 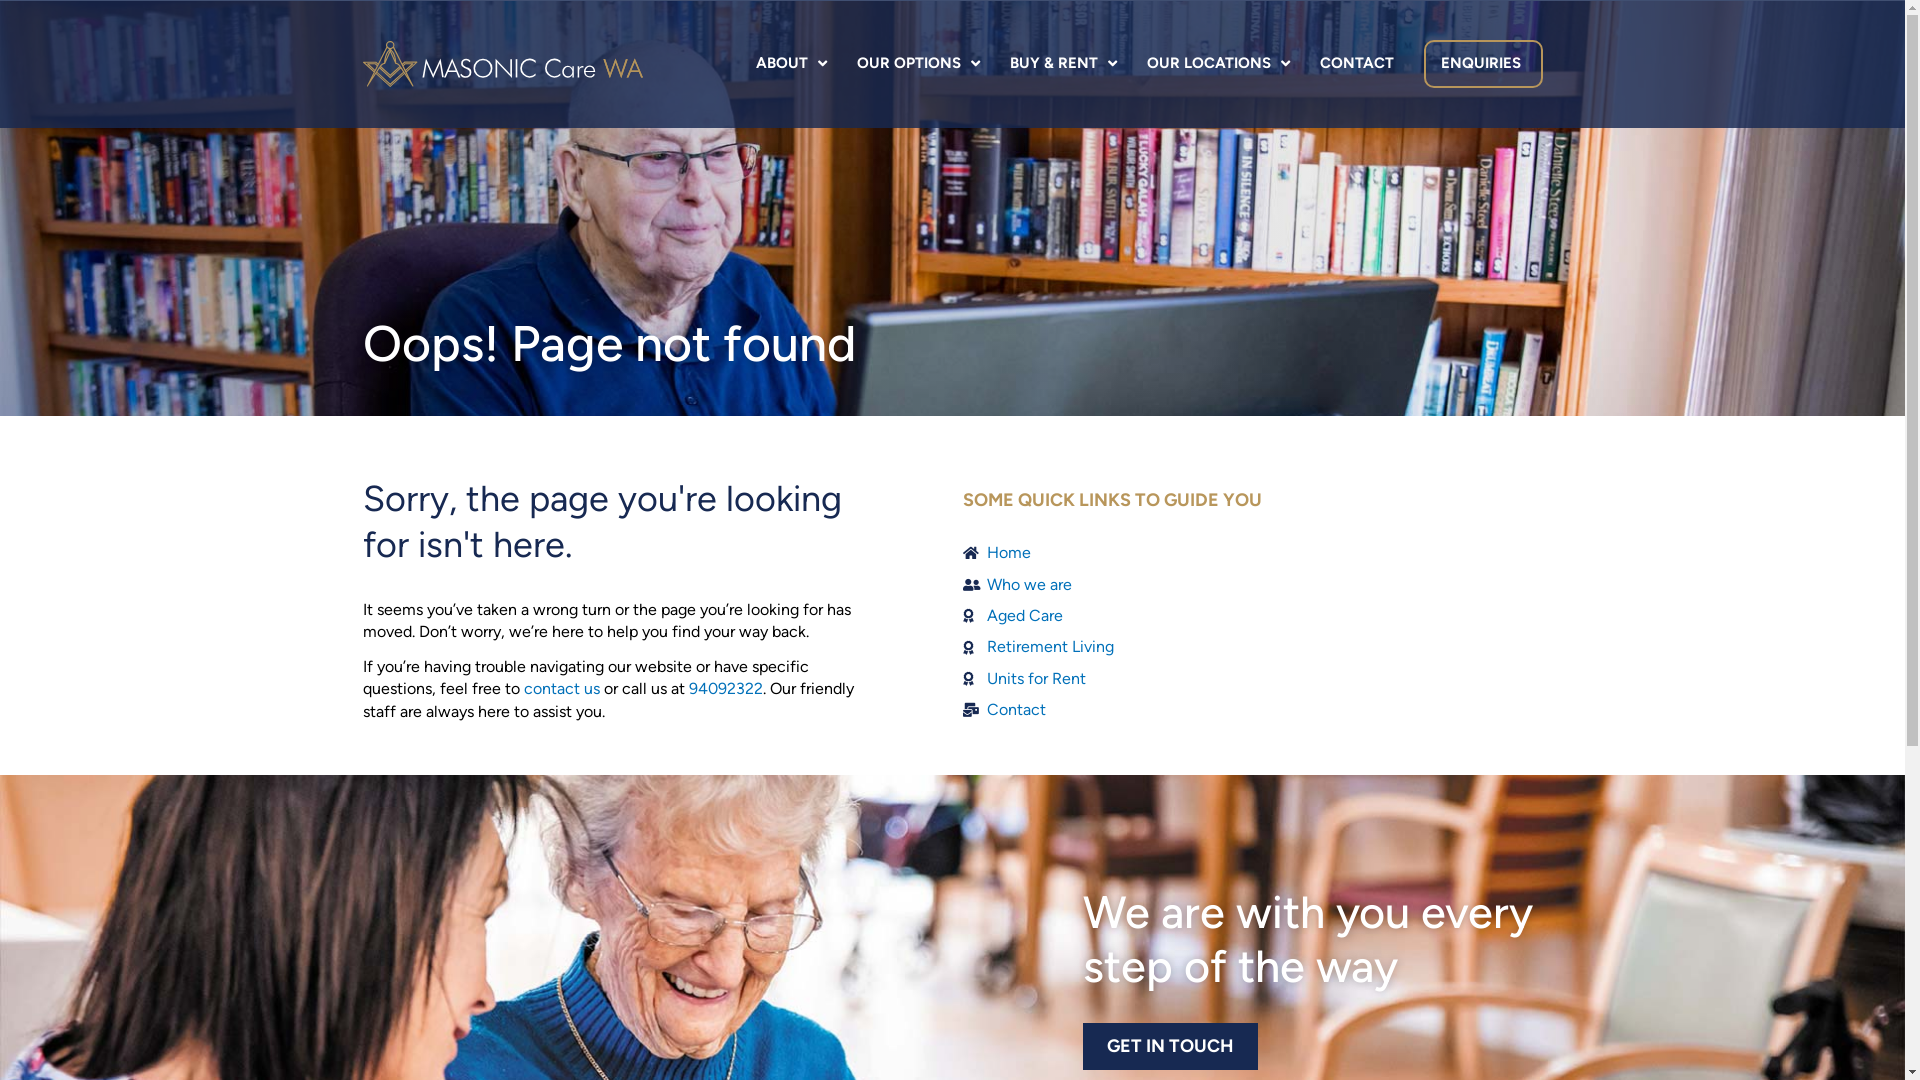 What do you see at coordinates (1218, 64) in the screenshot?
I see `OUR LOCATIONS` at bounding box center [1218, 64].